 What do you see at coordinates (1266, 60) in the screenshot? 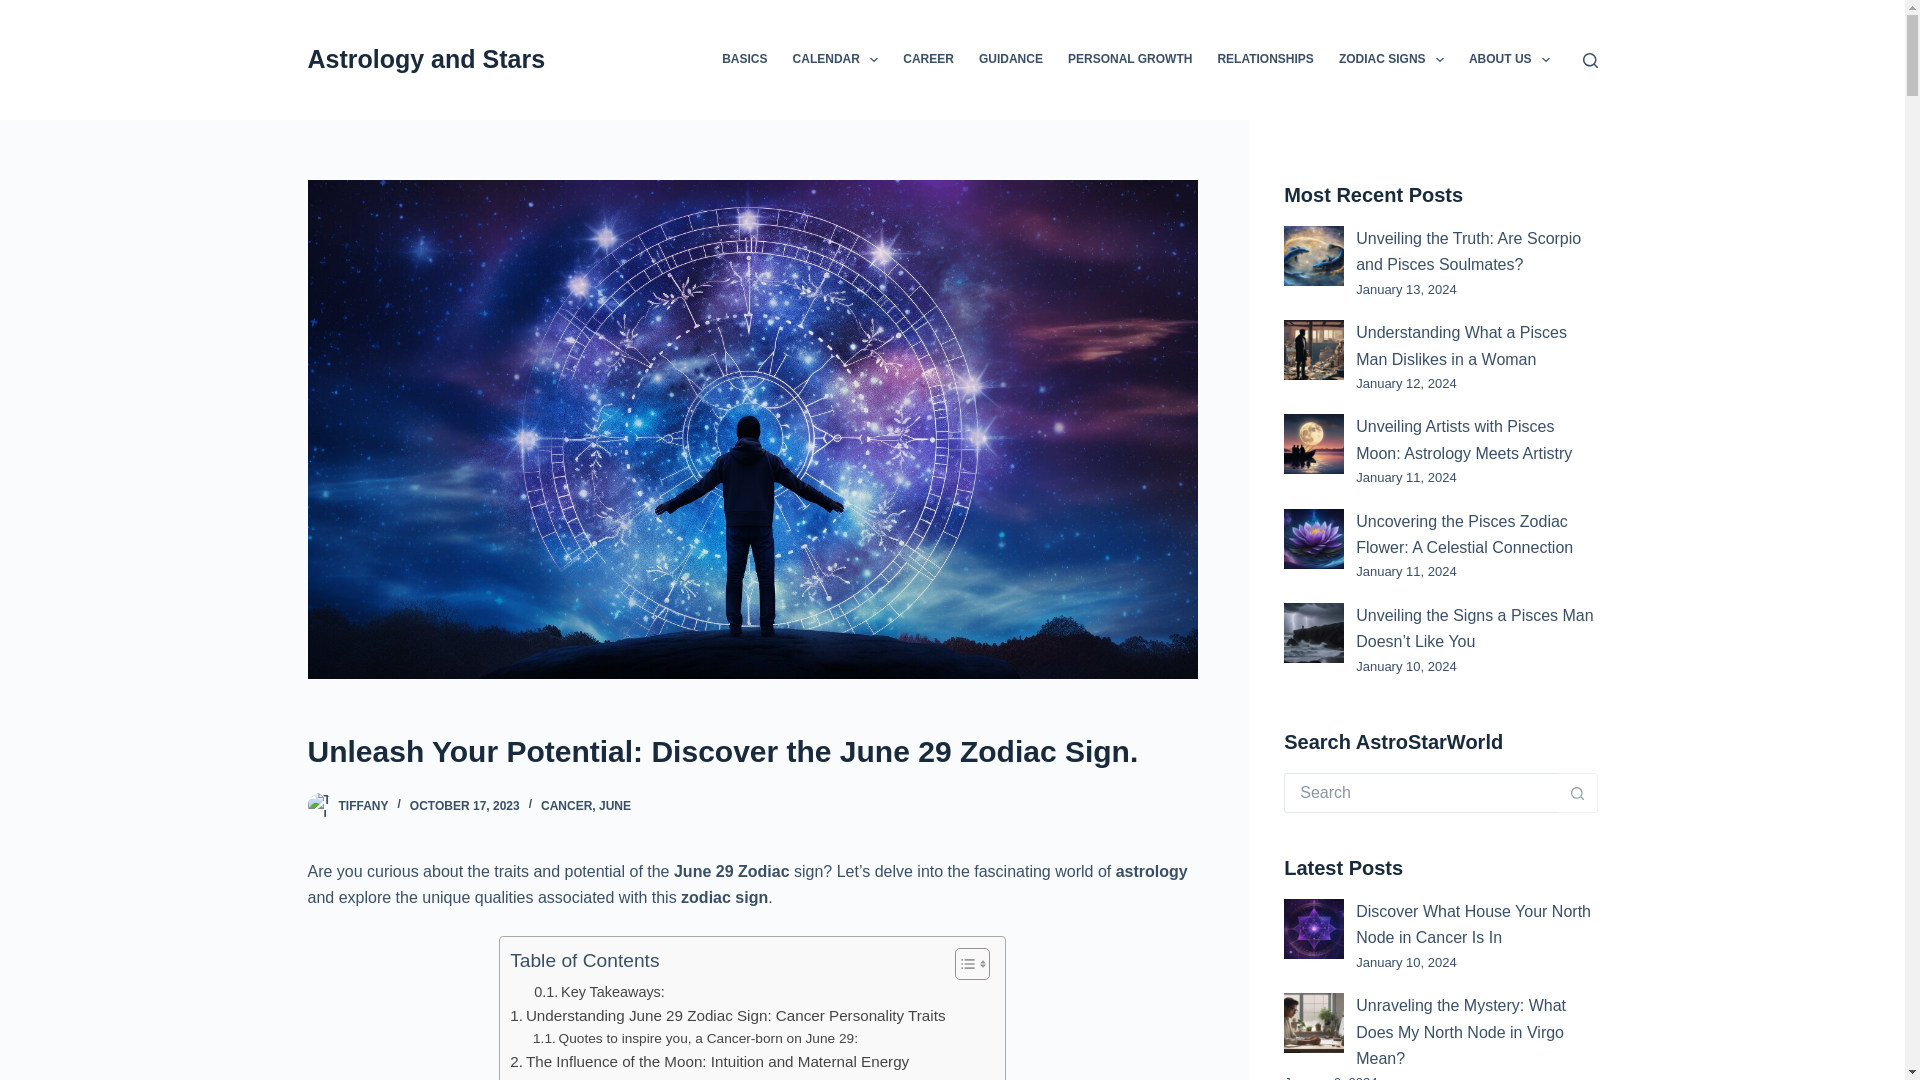
I see `RELATIONSHIPS` at bounding box center [1266, 60].